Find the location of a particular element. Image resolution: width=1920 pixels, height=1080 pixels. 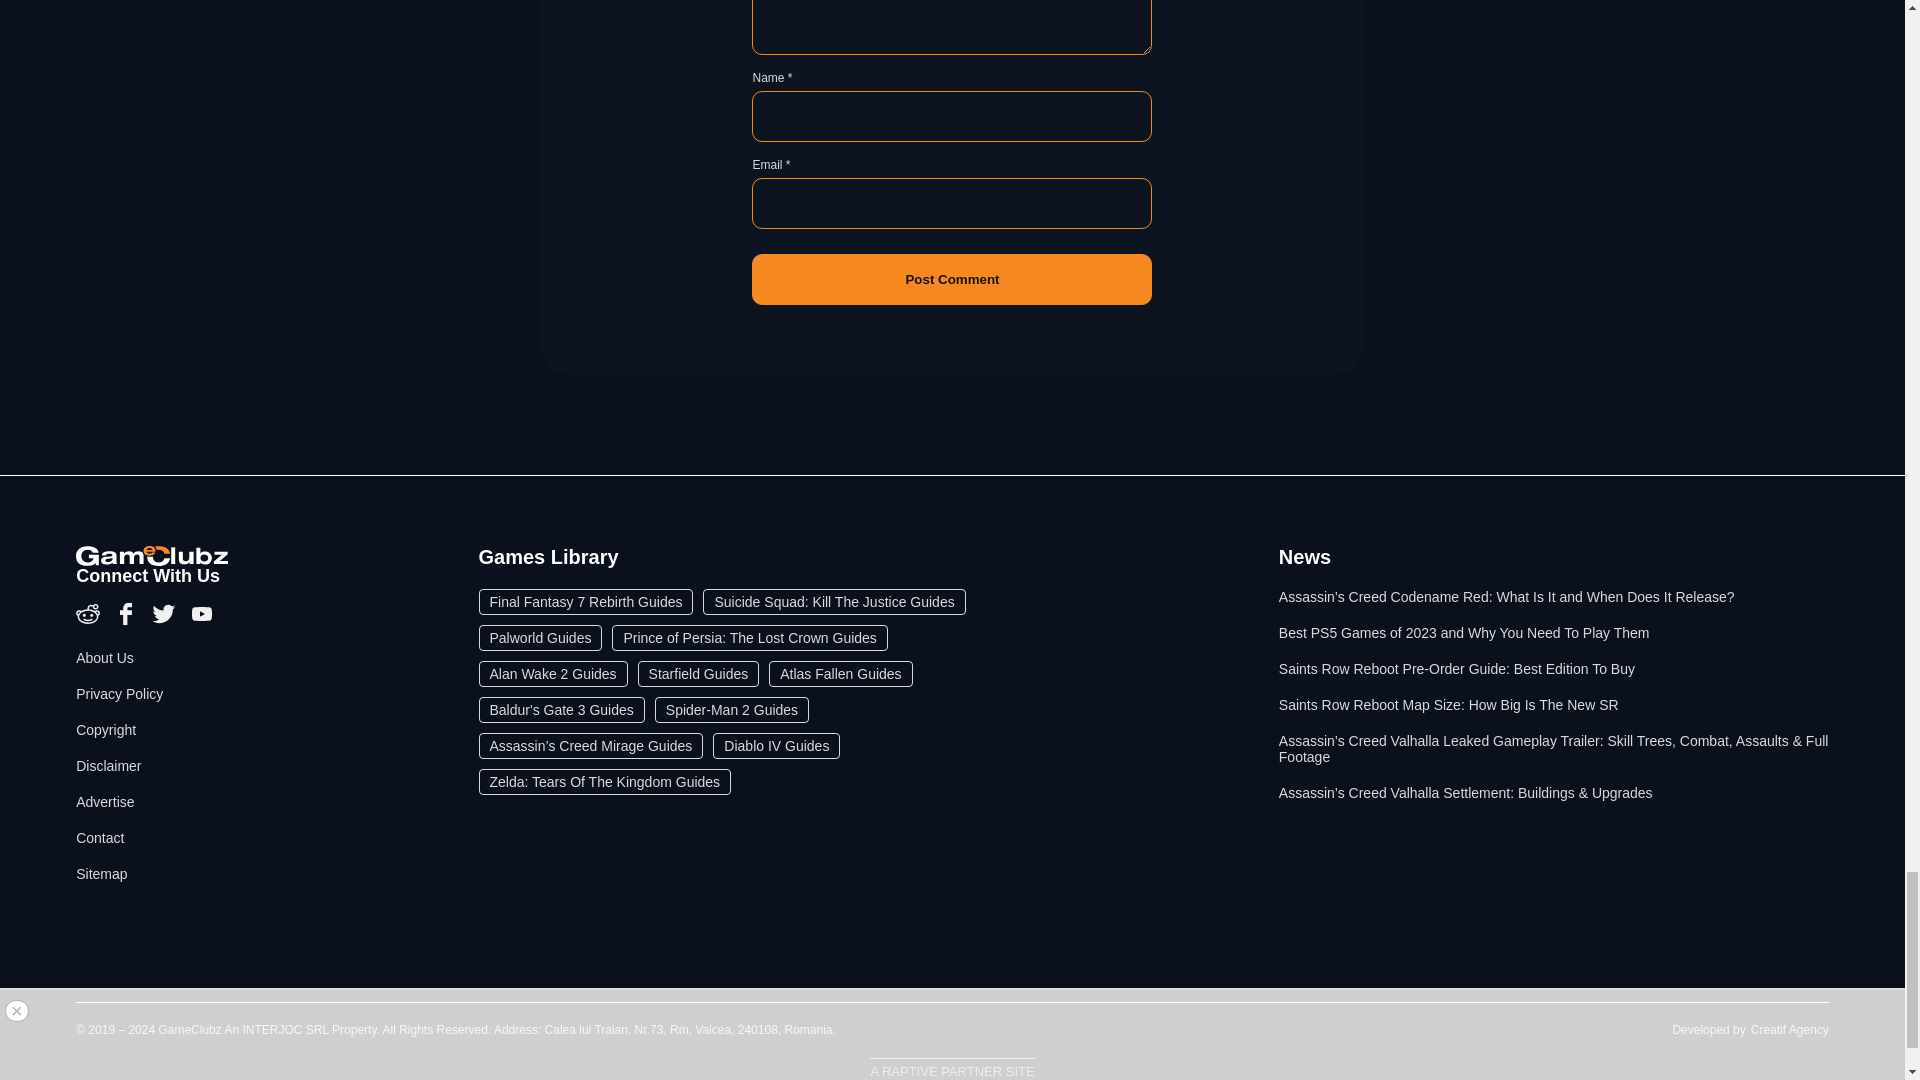

Creatif Agency web design is located at coordinates (1790, 1029).